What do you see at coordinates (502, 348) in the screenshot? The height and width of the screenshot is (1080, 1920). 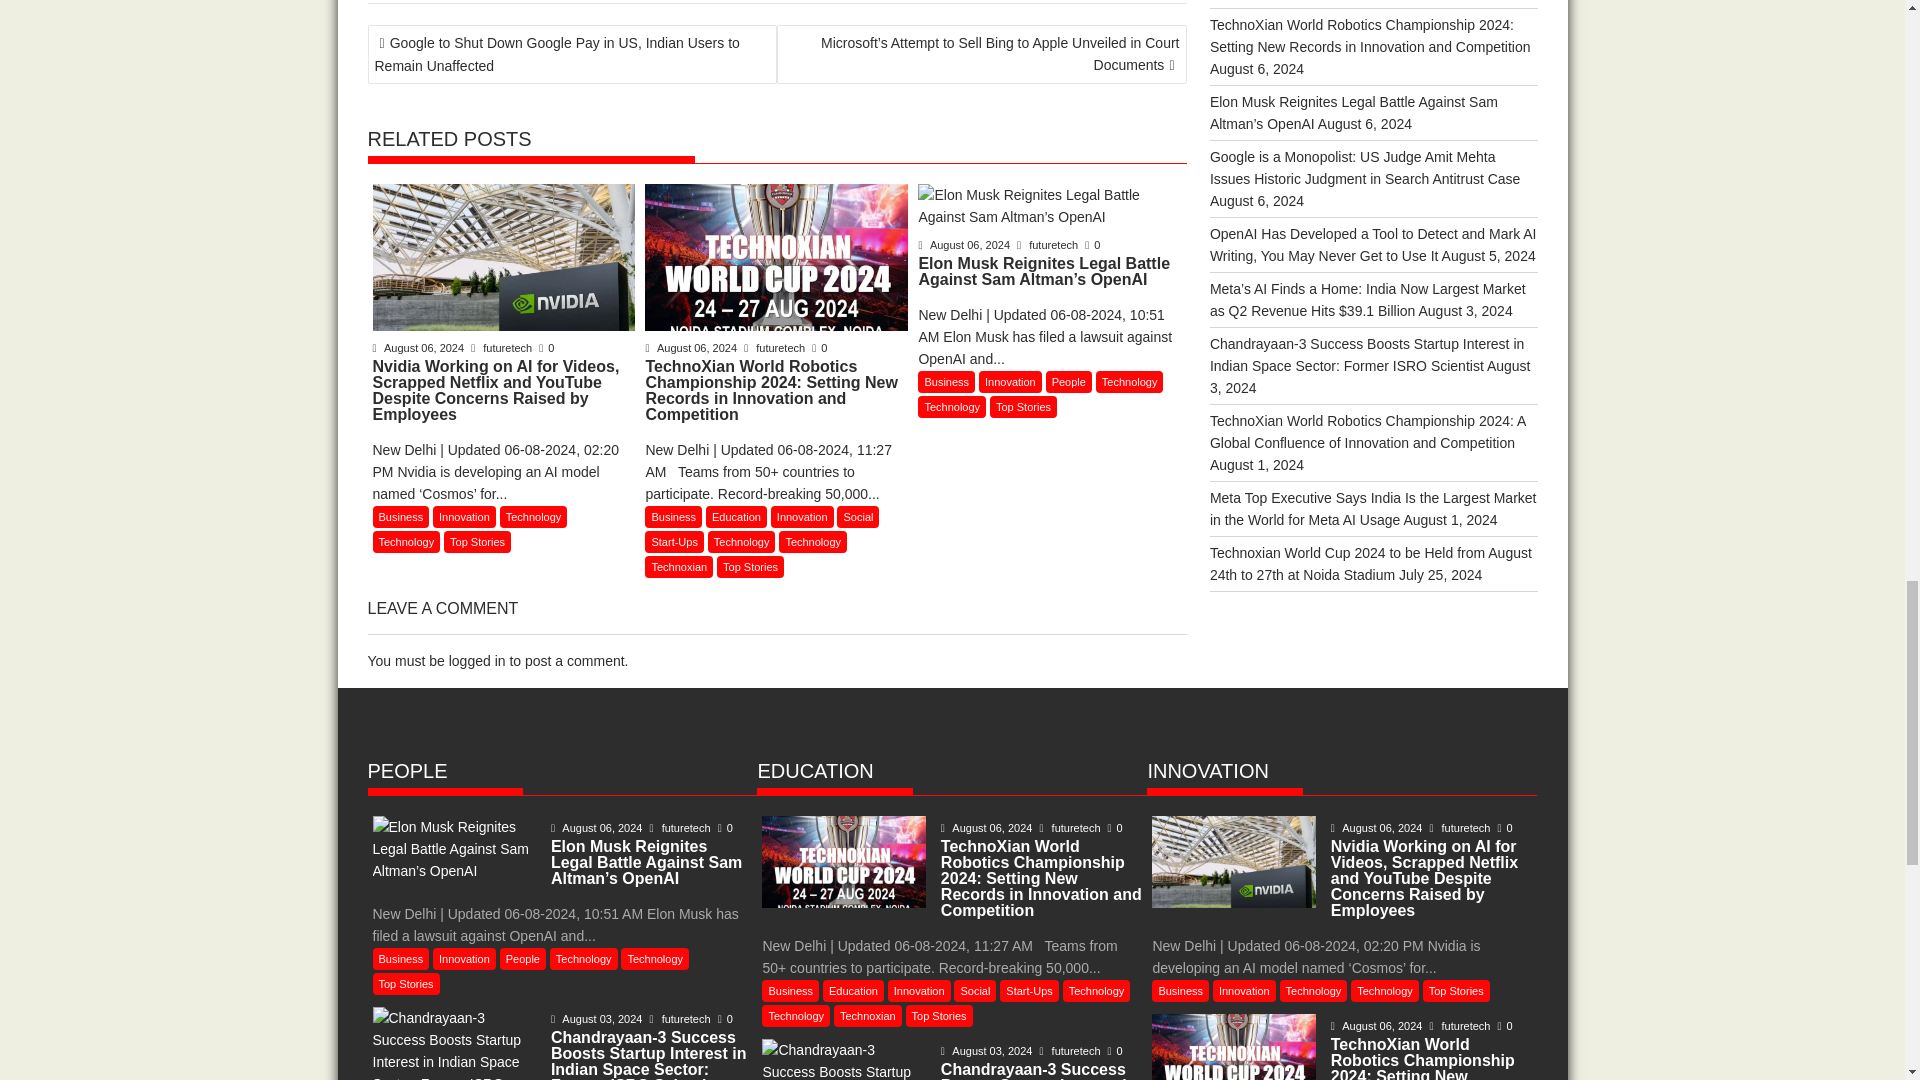 I see `futuretech` at bounding box center [502, 348].